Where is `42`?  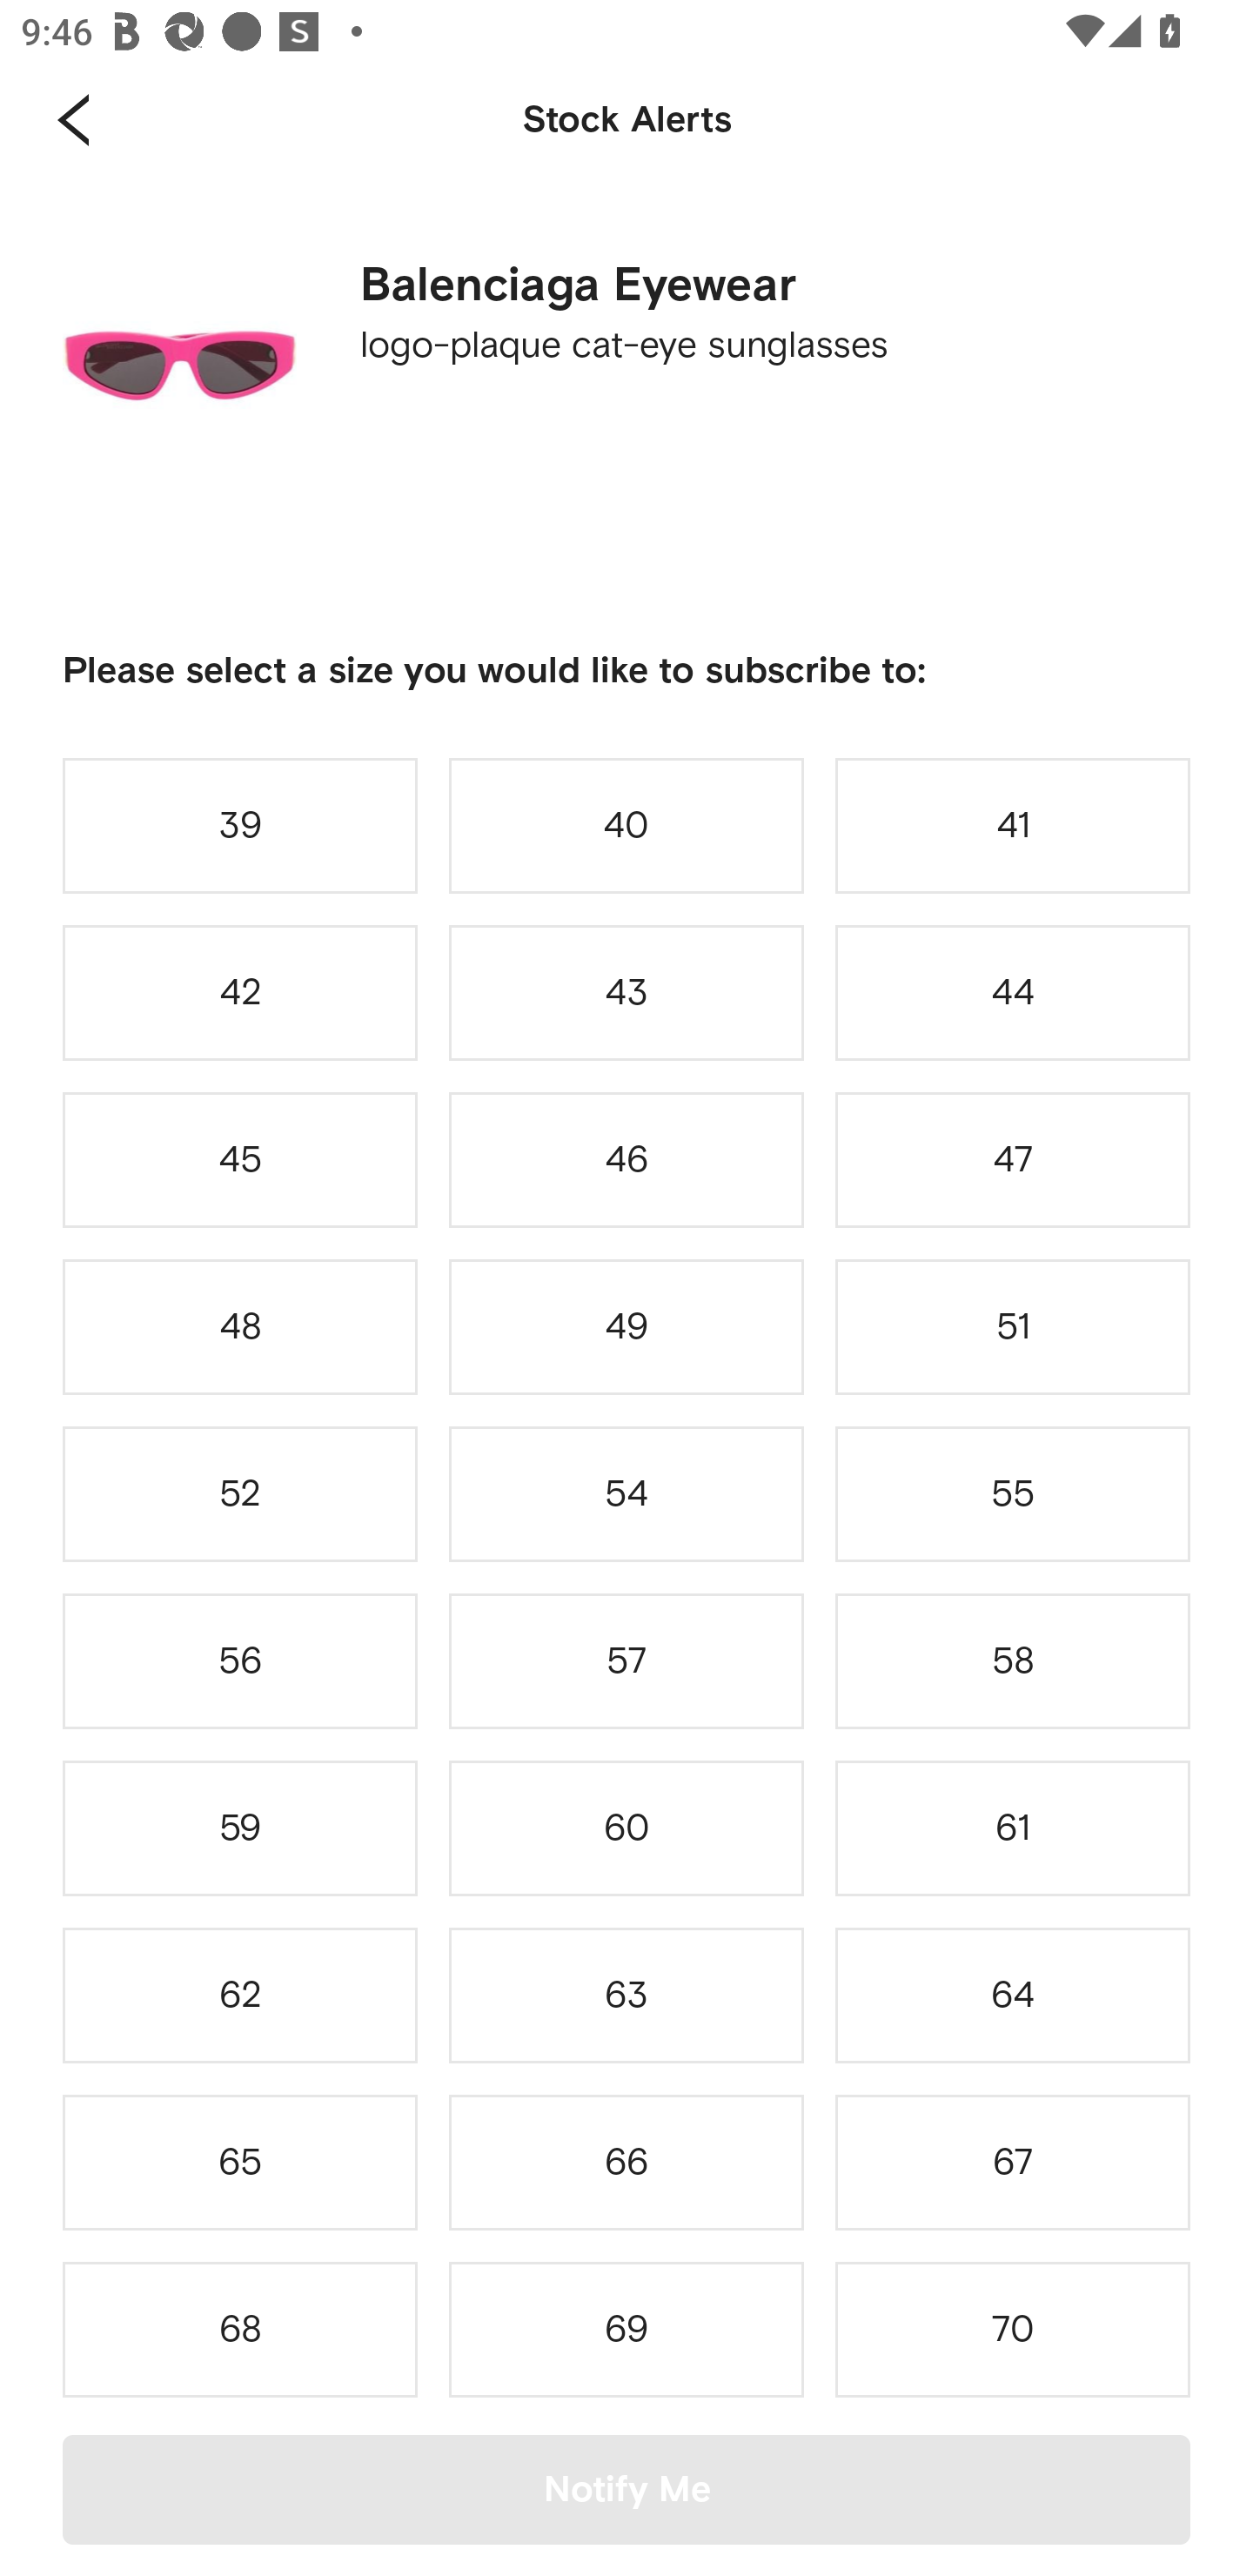 42 is located at coordinates (240, 992).